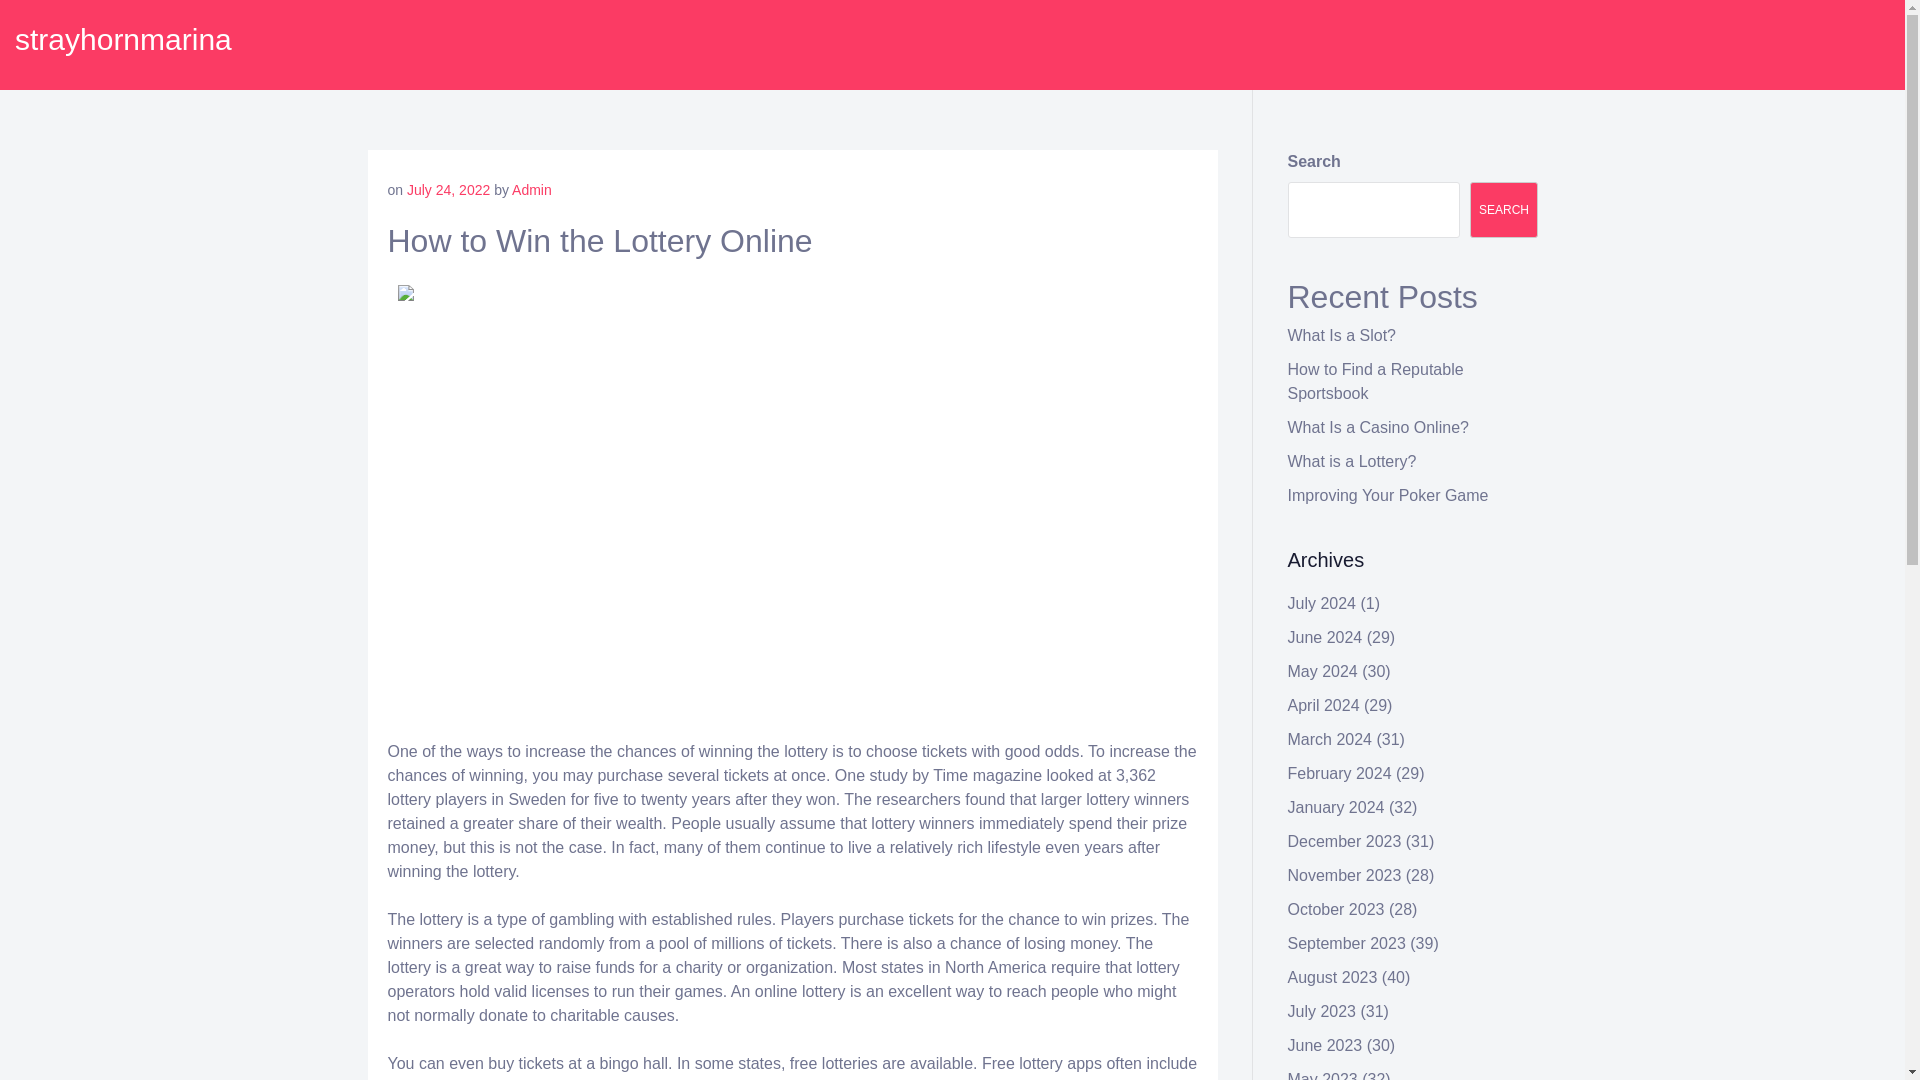 The image size is (1920, 1080). What do you see at coordinates (1344, 876) in the screenshot?
I see `November 2023` at bounding box center [1344, 876].